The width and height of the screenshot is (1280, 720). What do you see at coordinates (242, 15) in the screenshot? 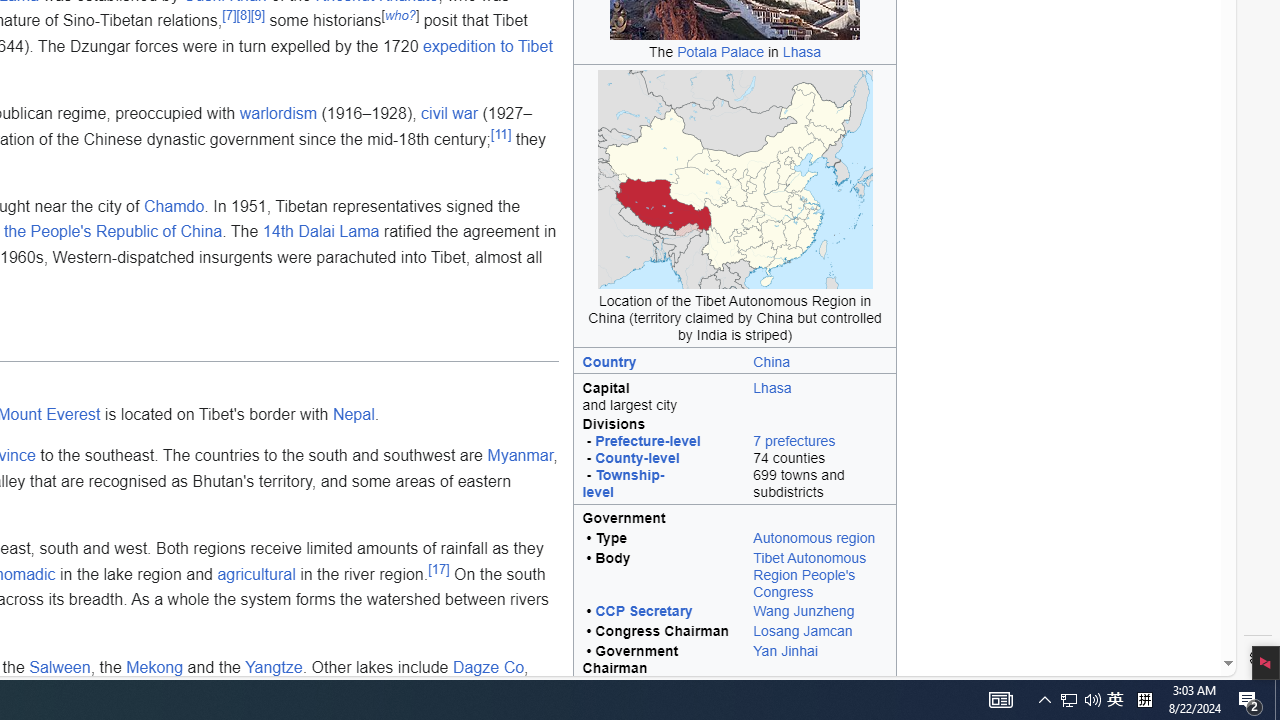
I see `[8]` at bounding box center [242, 15].